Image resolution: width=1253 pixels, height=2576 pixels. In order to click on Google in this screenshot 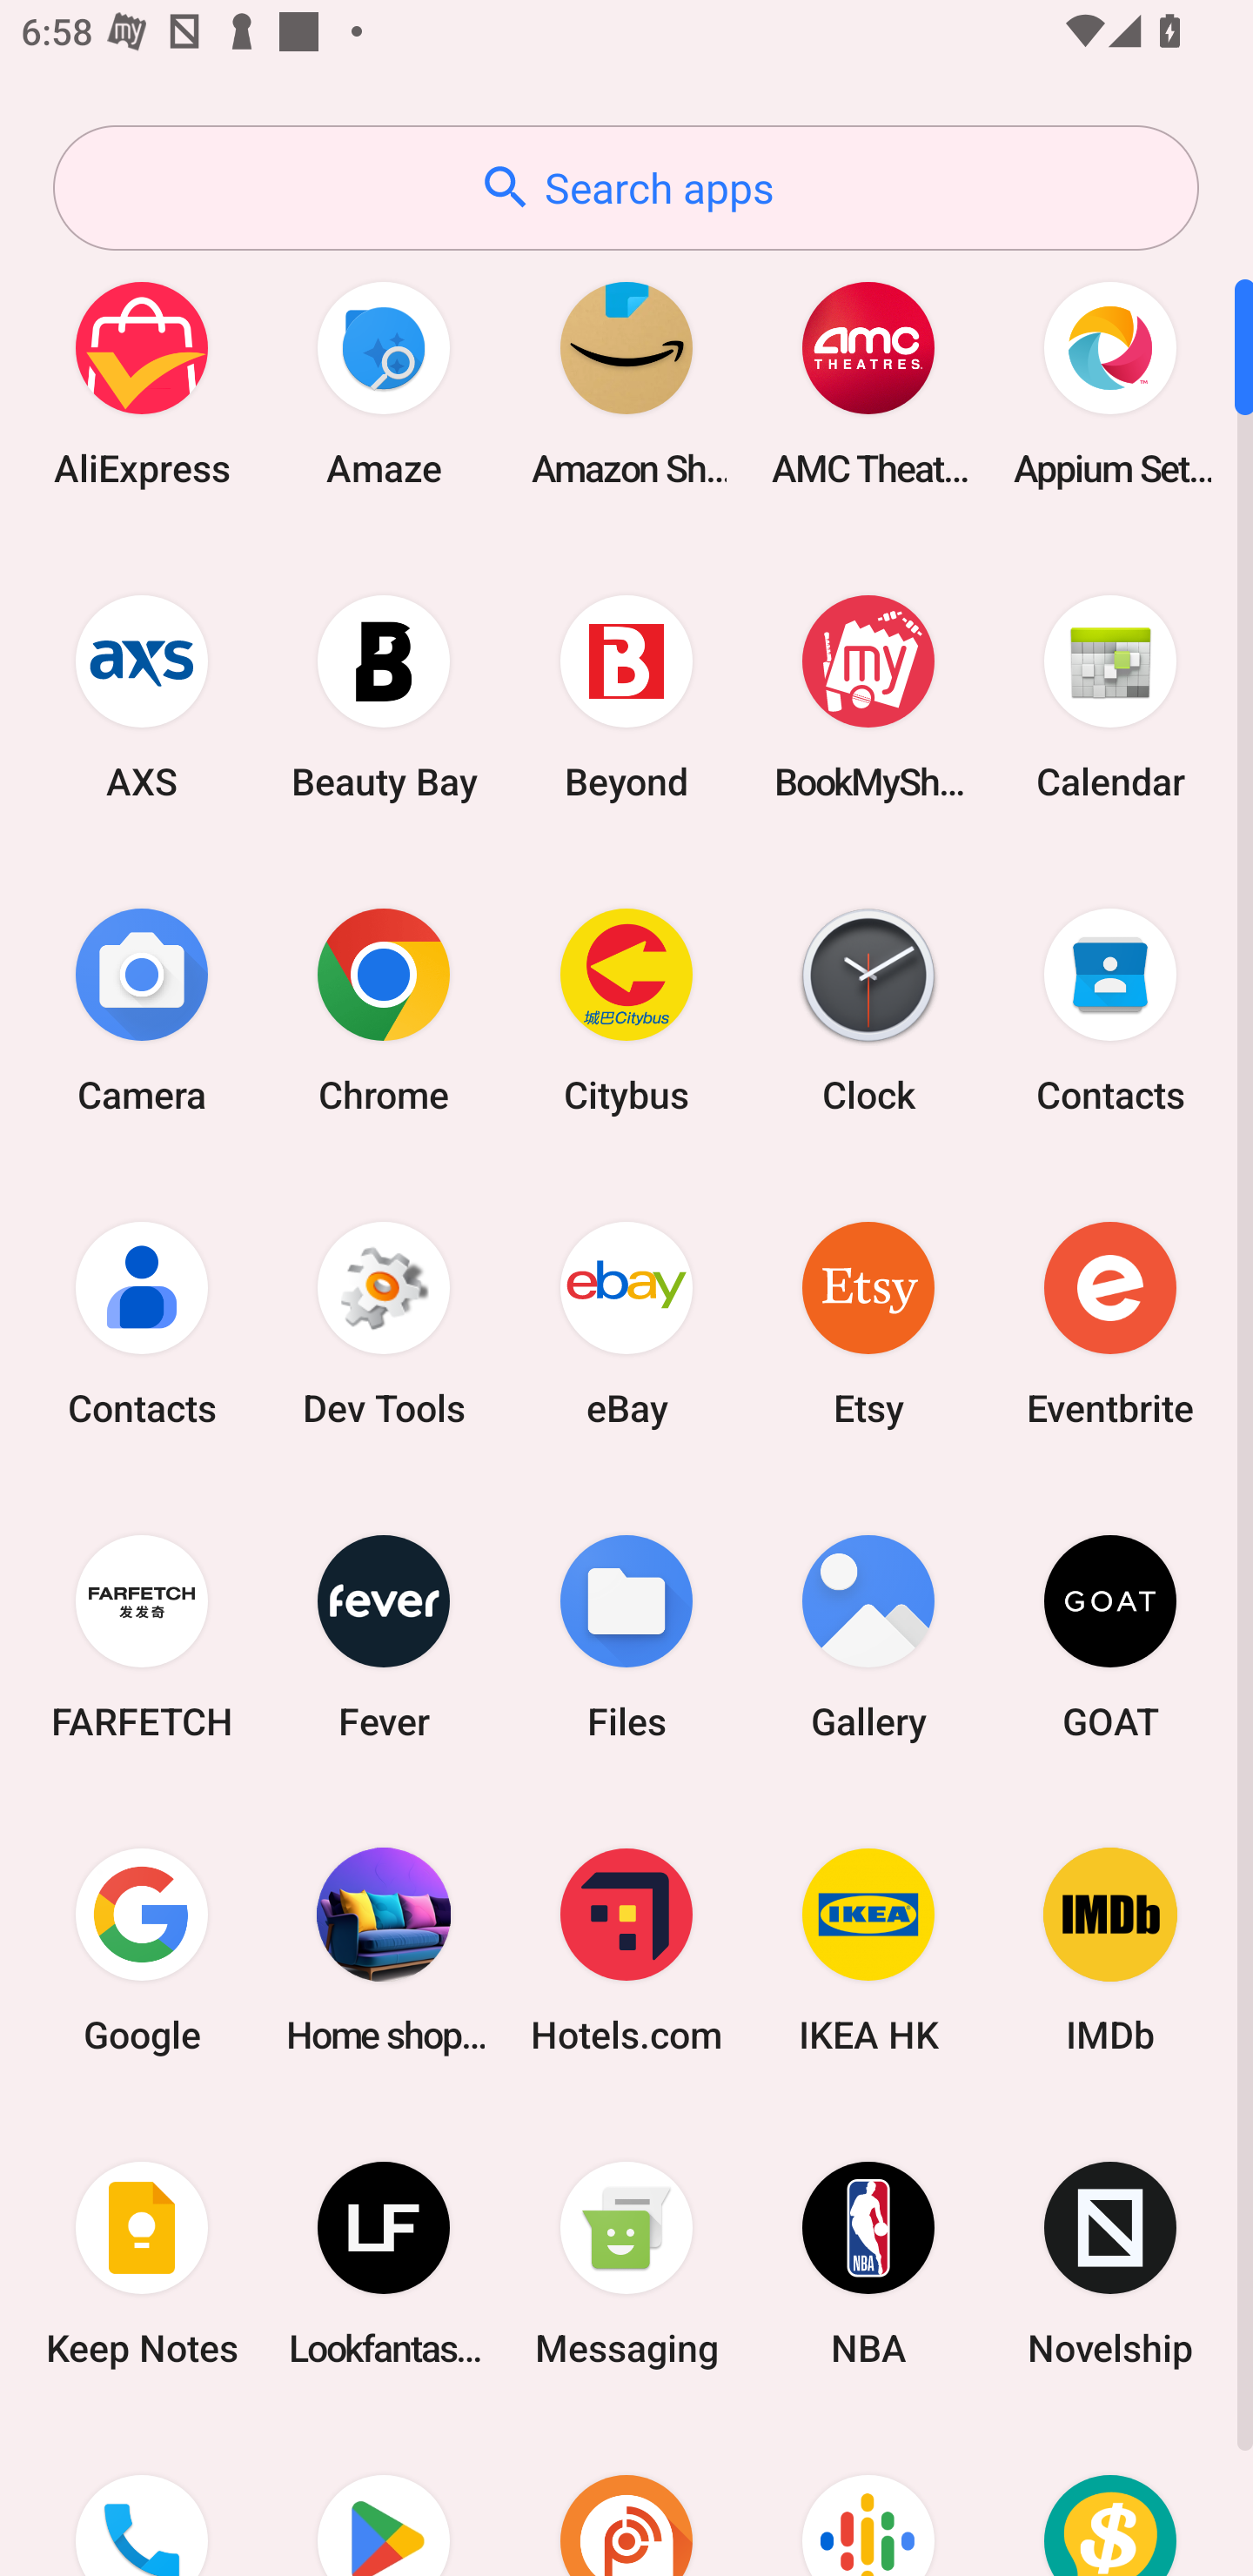, I will do `click(142, 1949)`.